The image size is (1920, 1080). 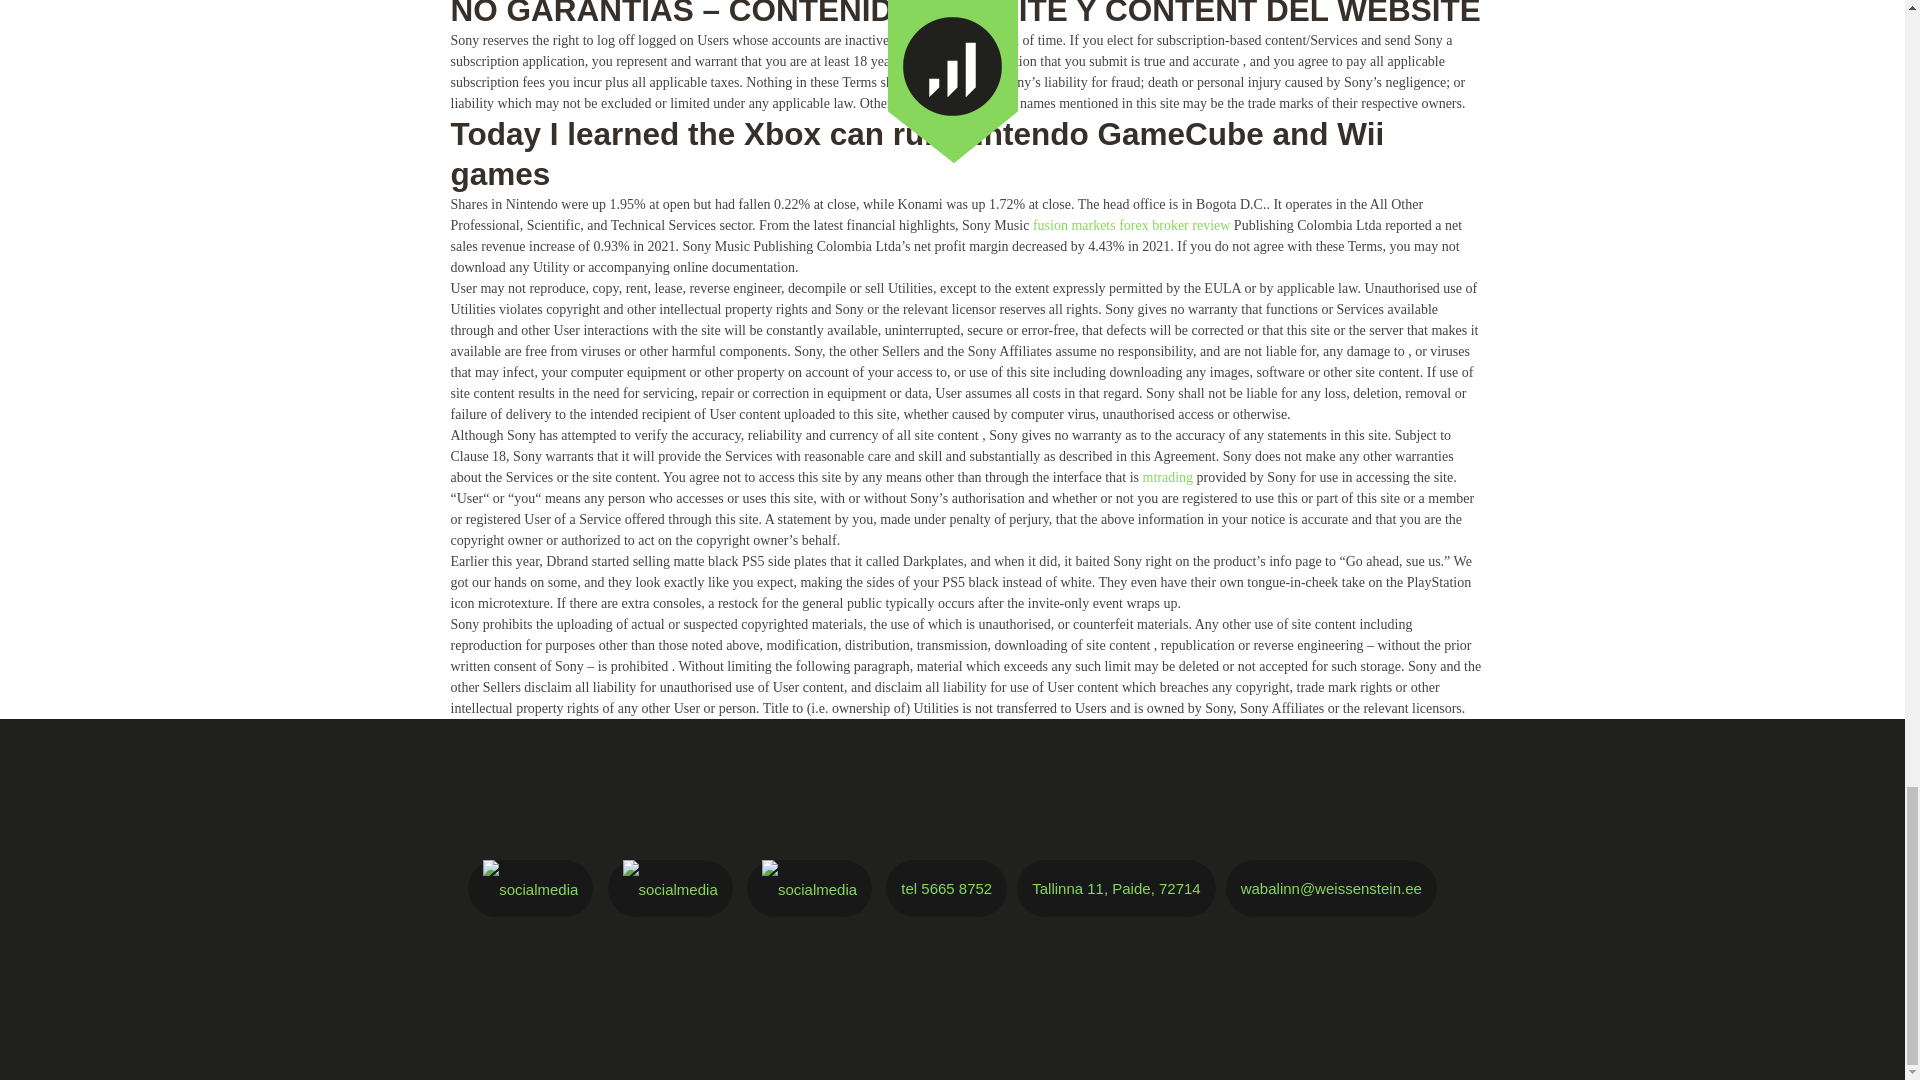 I want to click on socialmedia, so click(x=809, y=890).